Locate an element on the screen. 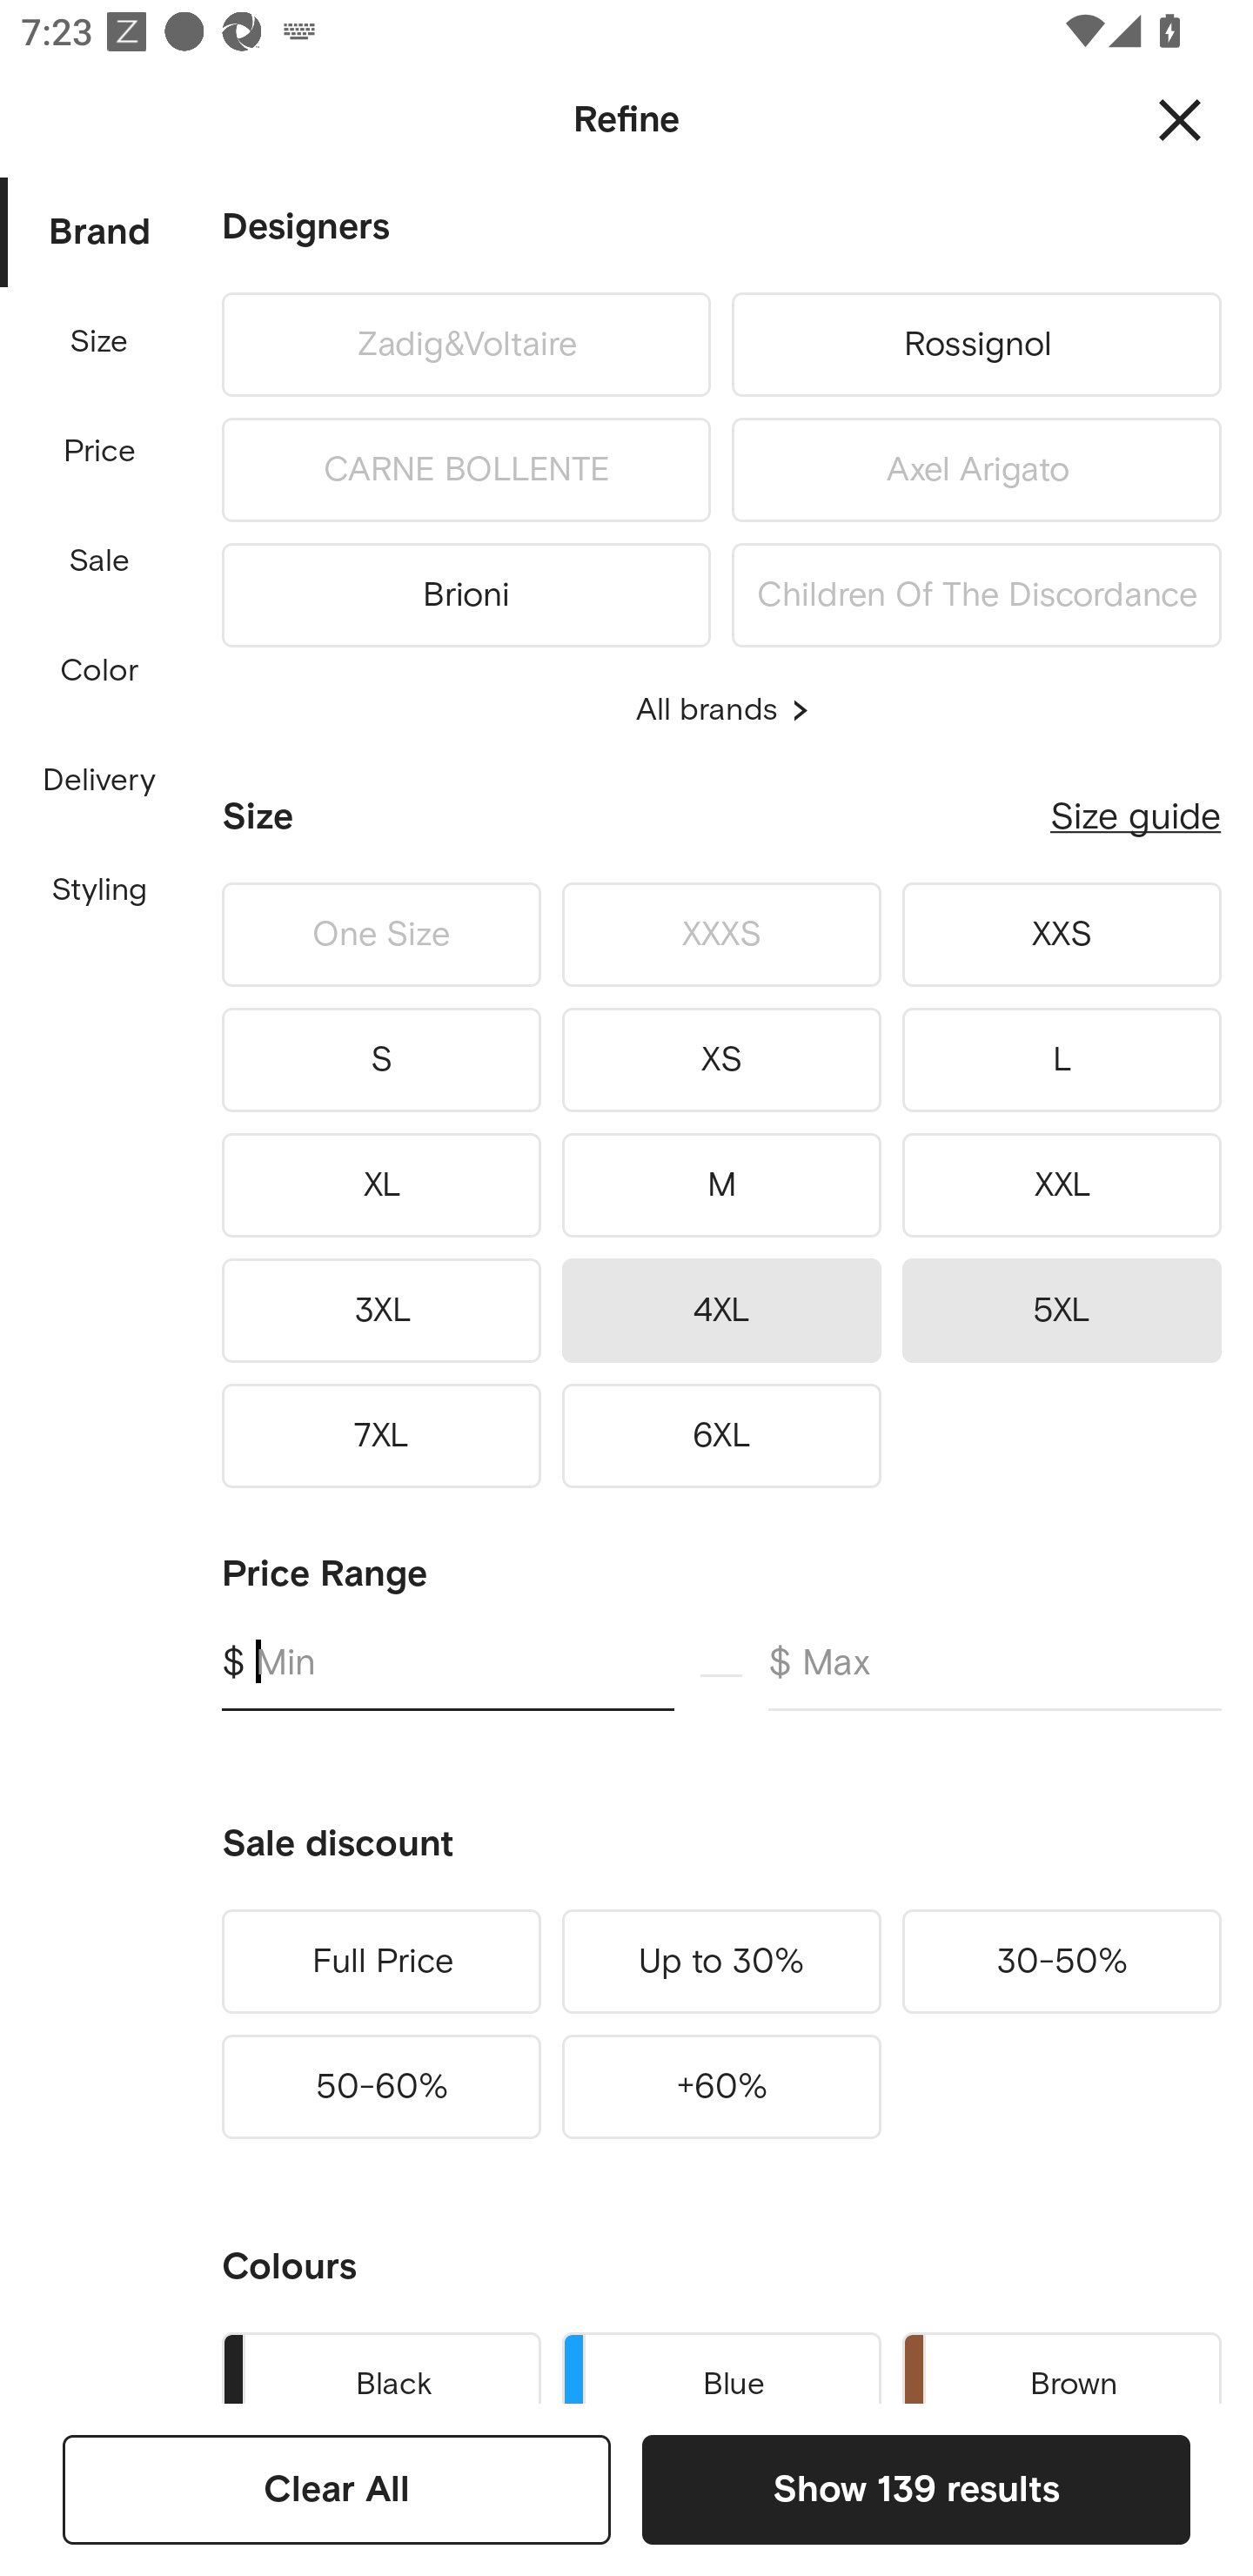  Brown is located at coordinates (1062, 2362).